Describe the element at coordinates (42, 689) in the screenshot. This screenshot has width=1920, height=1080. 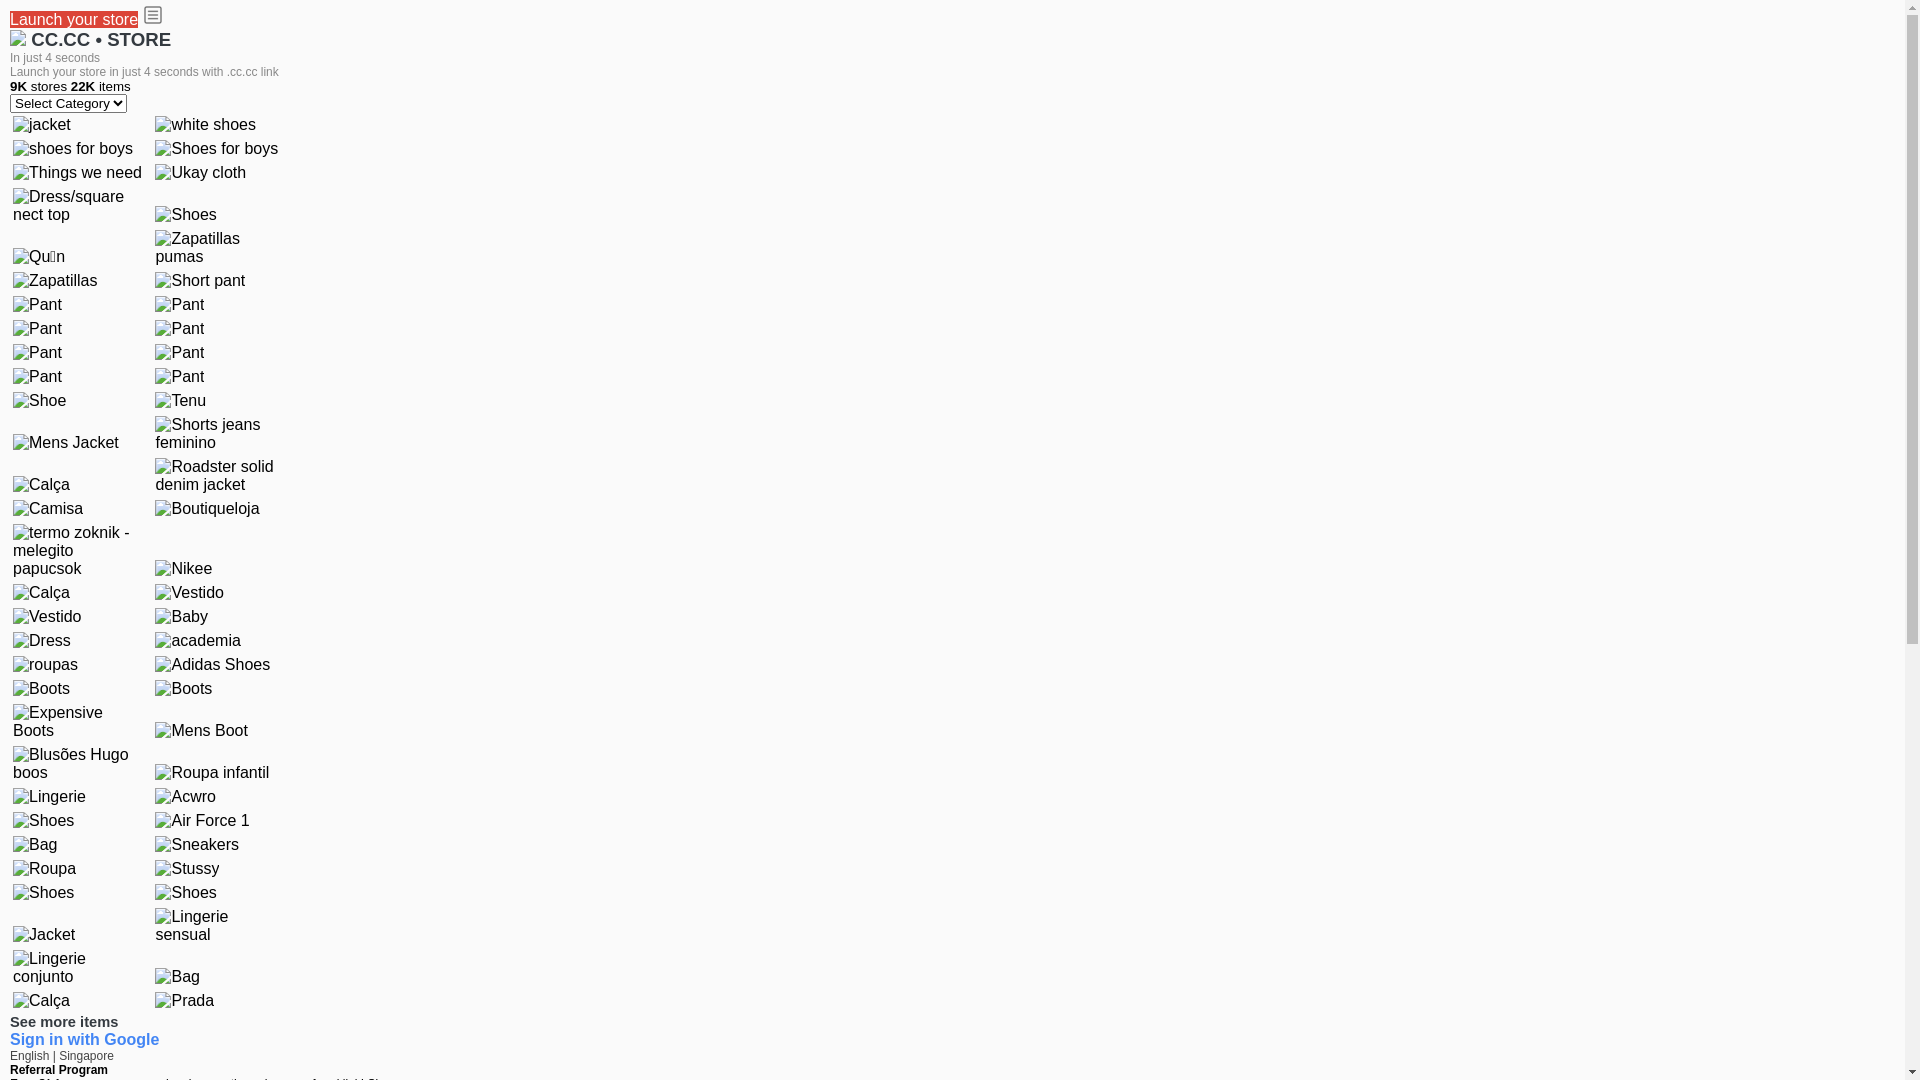
I see `Boots` at that location.